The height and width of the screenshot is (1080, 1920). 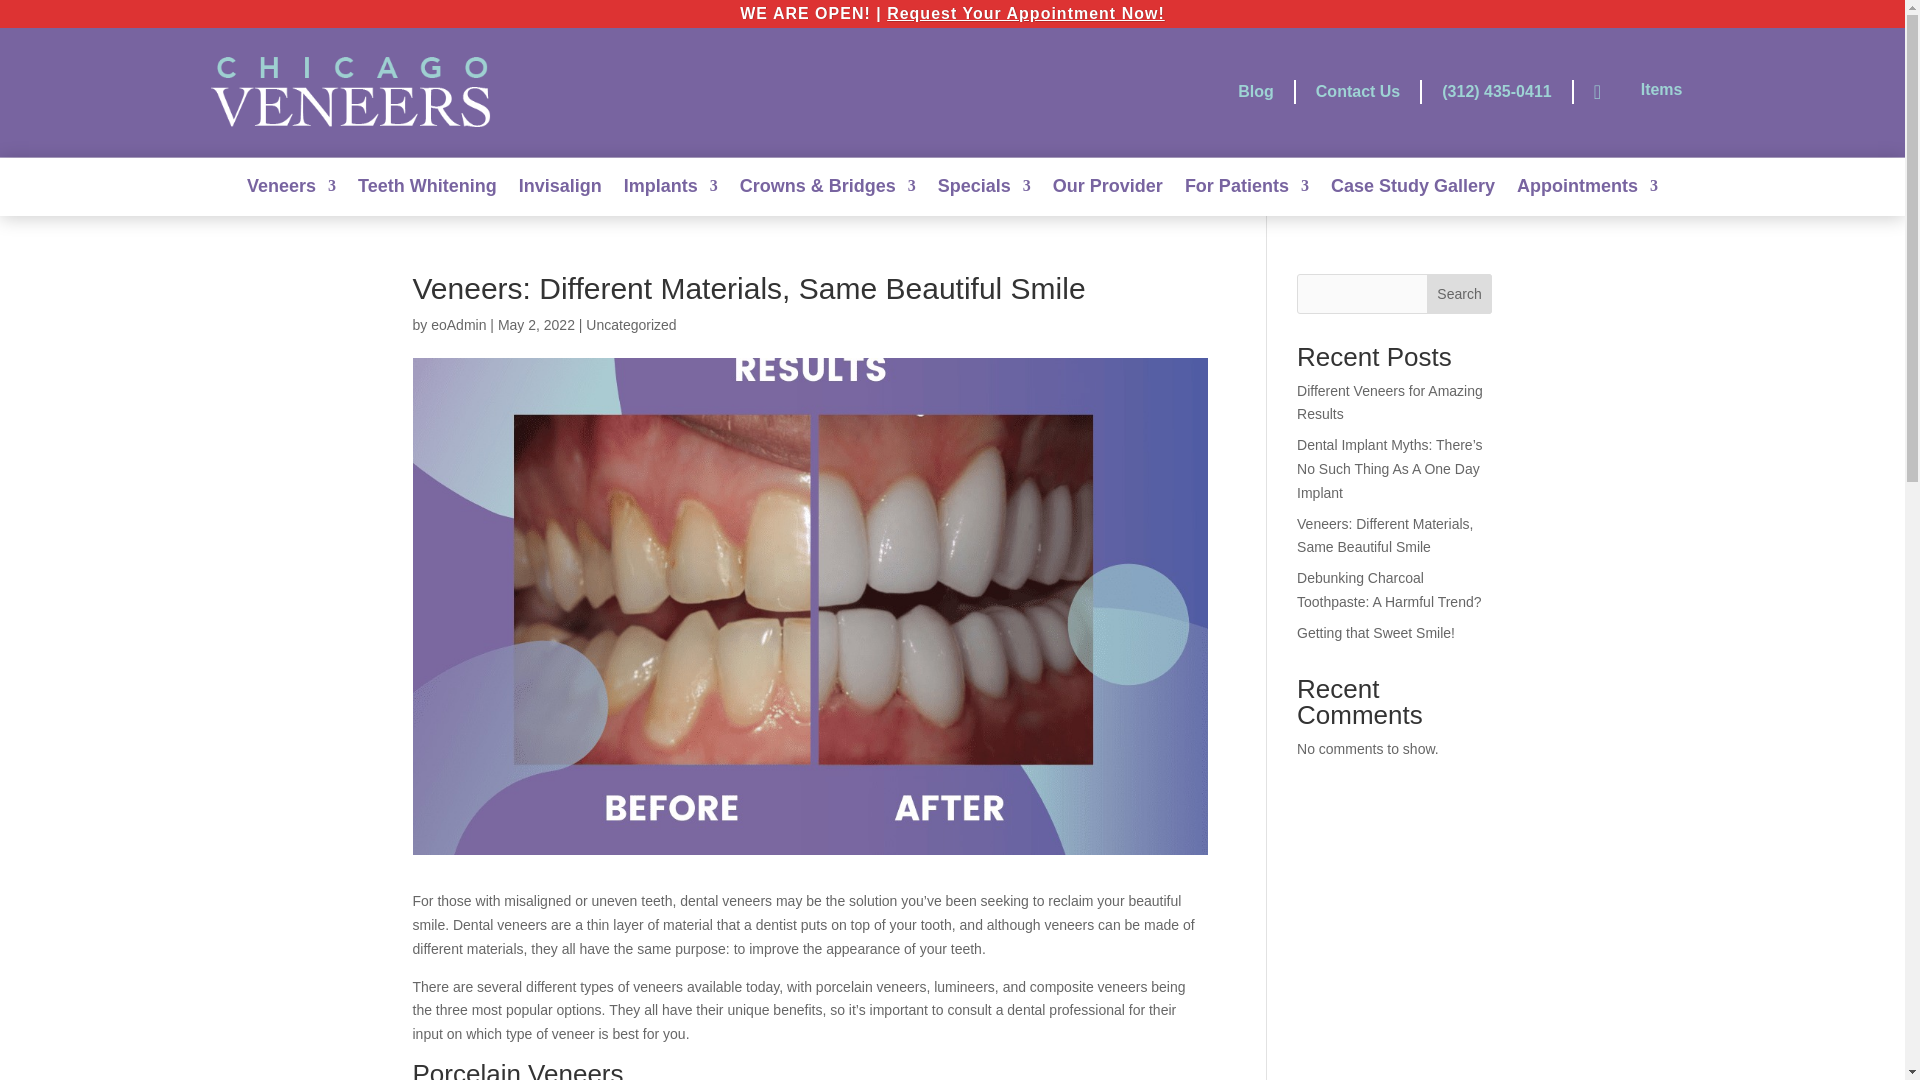 I want to click on Our Provider, so click(x=1108, y=196).